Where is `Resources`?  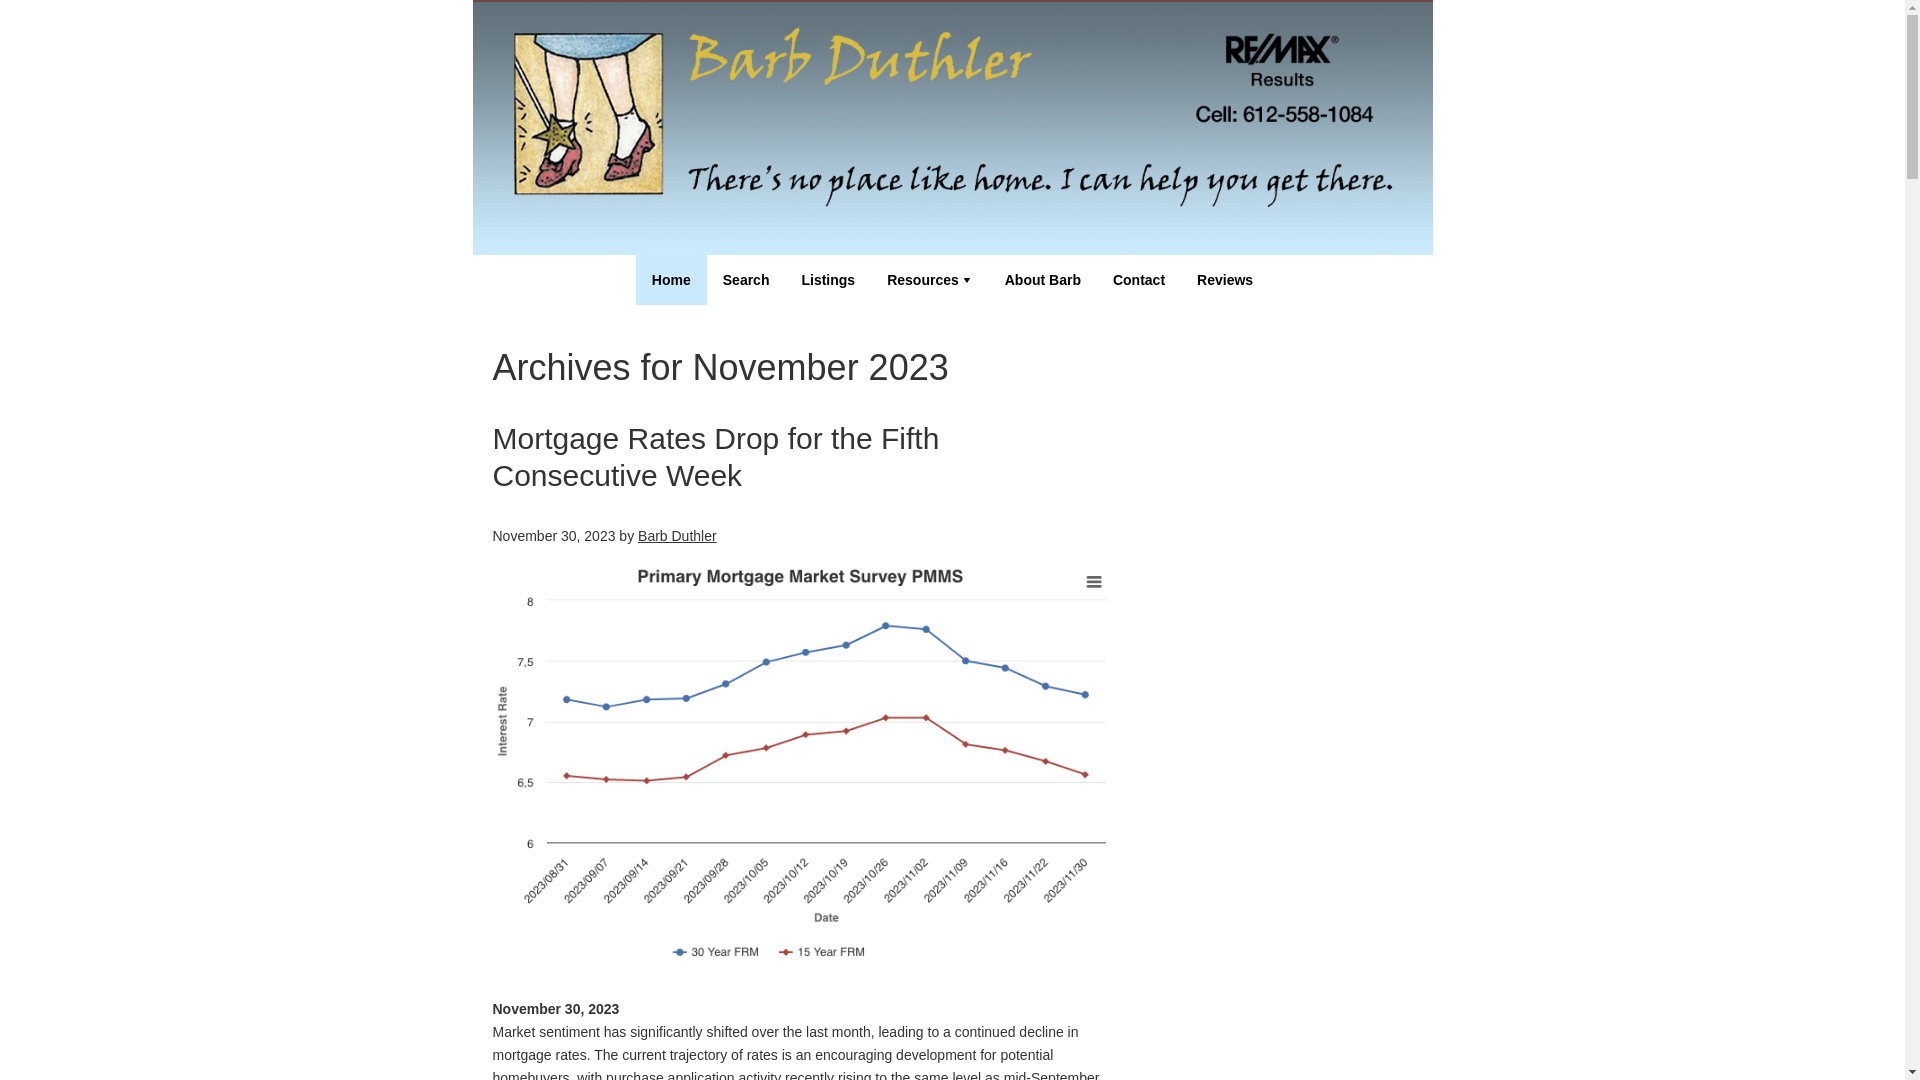 Resources is located at coordinates (930, 279).